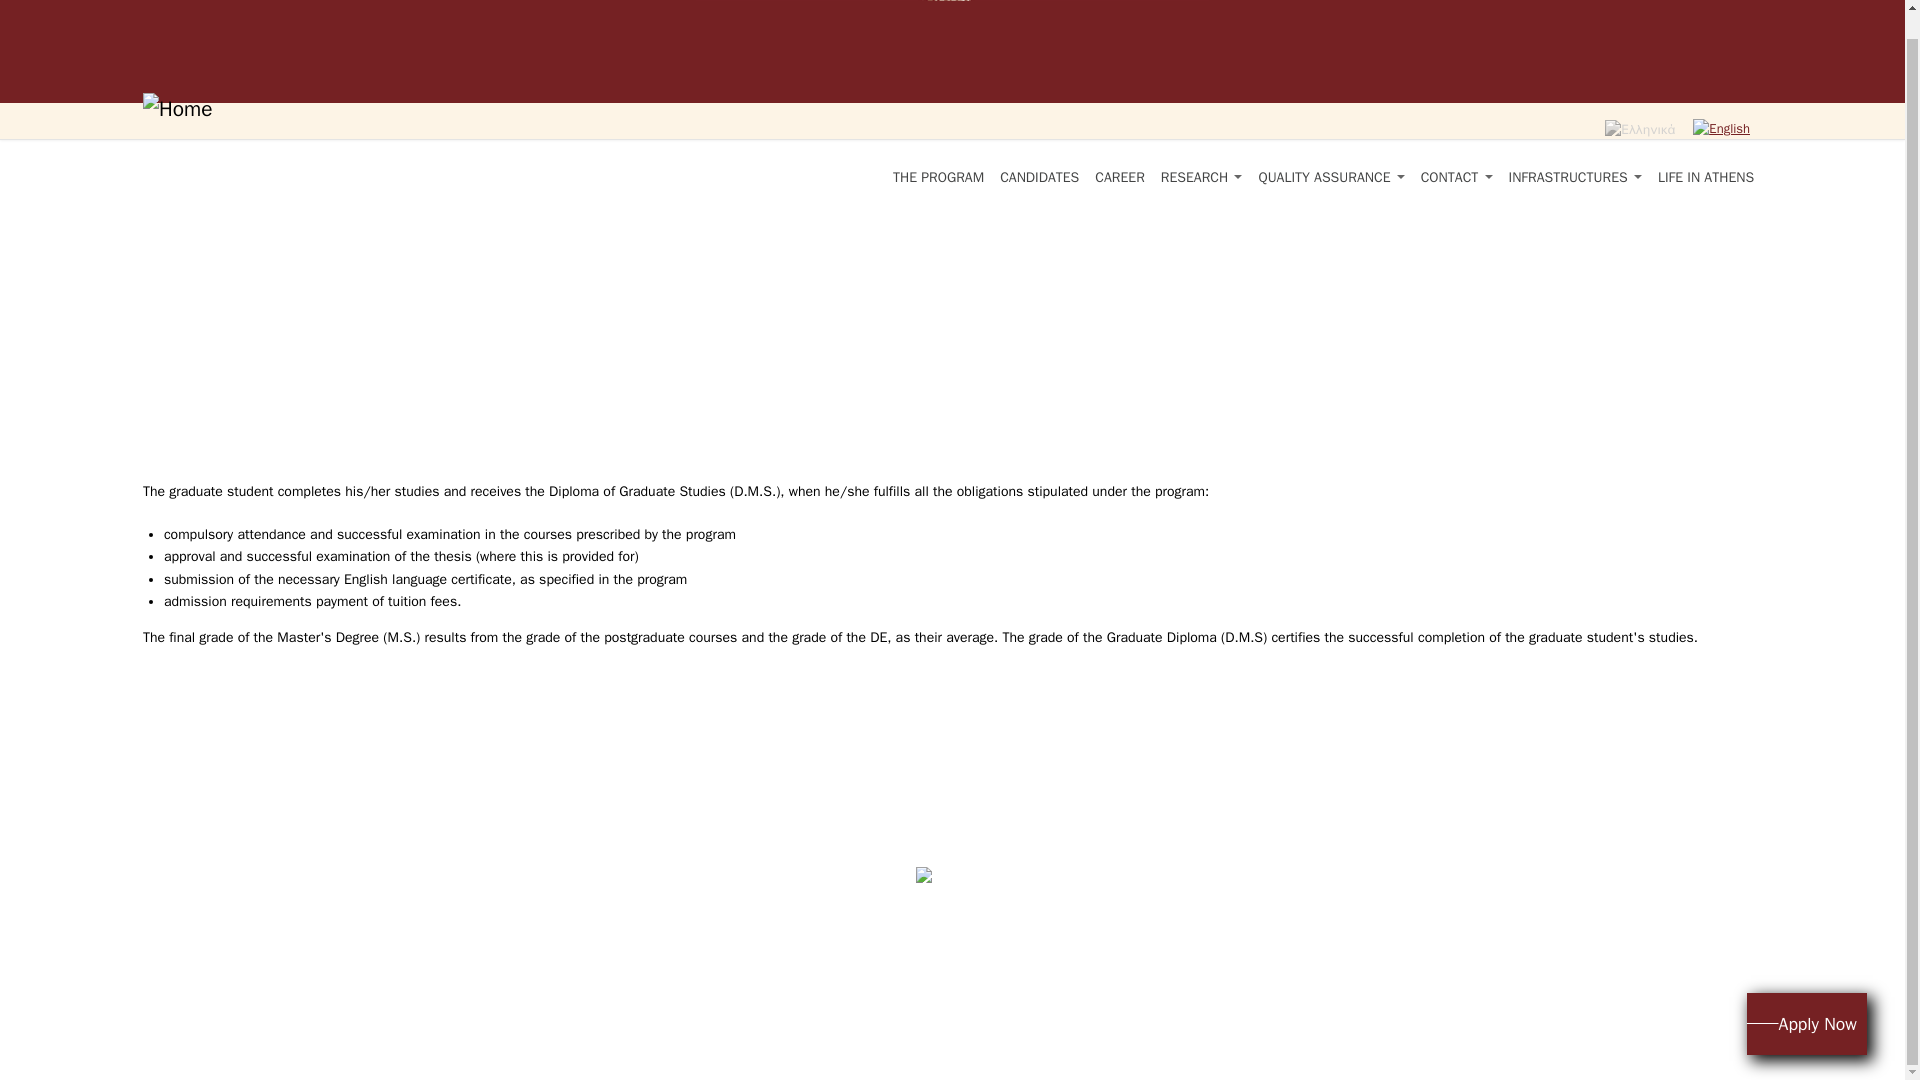 The height and width of the screenshot is (1080, 1920). What do you see at coordinates (1721, 129) in the screenshot?
I see `English` at bounding box center [1721, 129].